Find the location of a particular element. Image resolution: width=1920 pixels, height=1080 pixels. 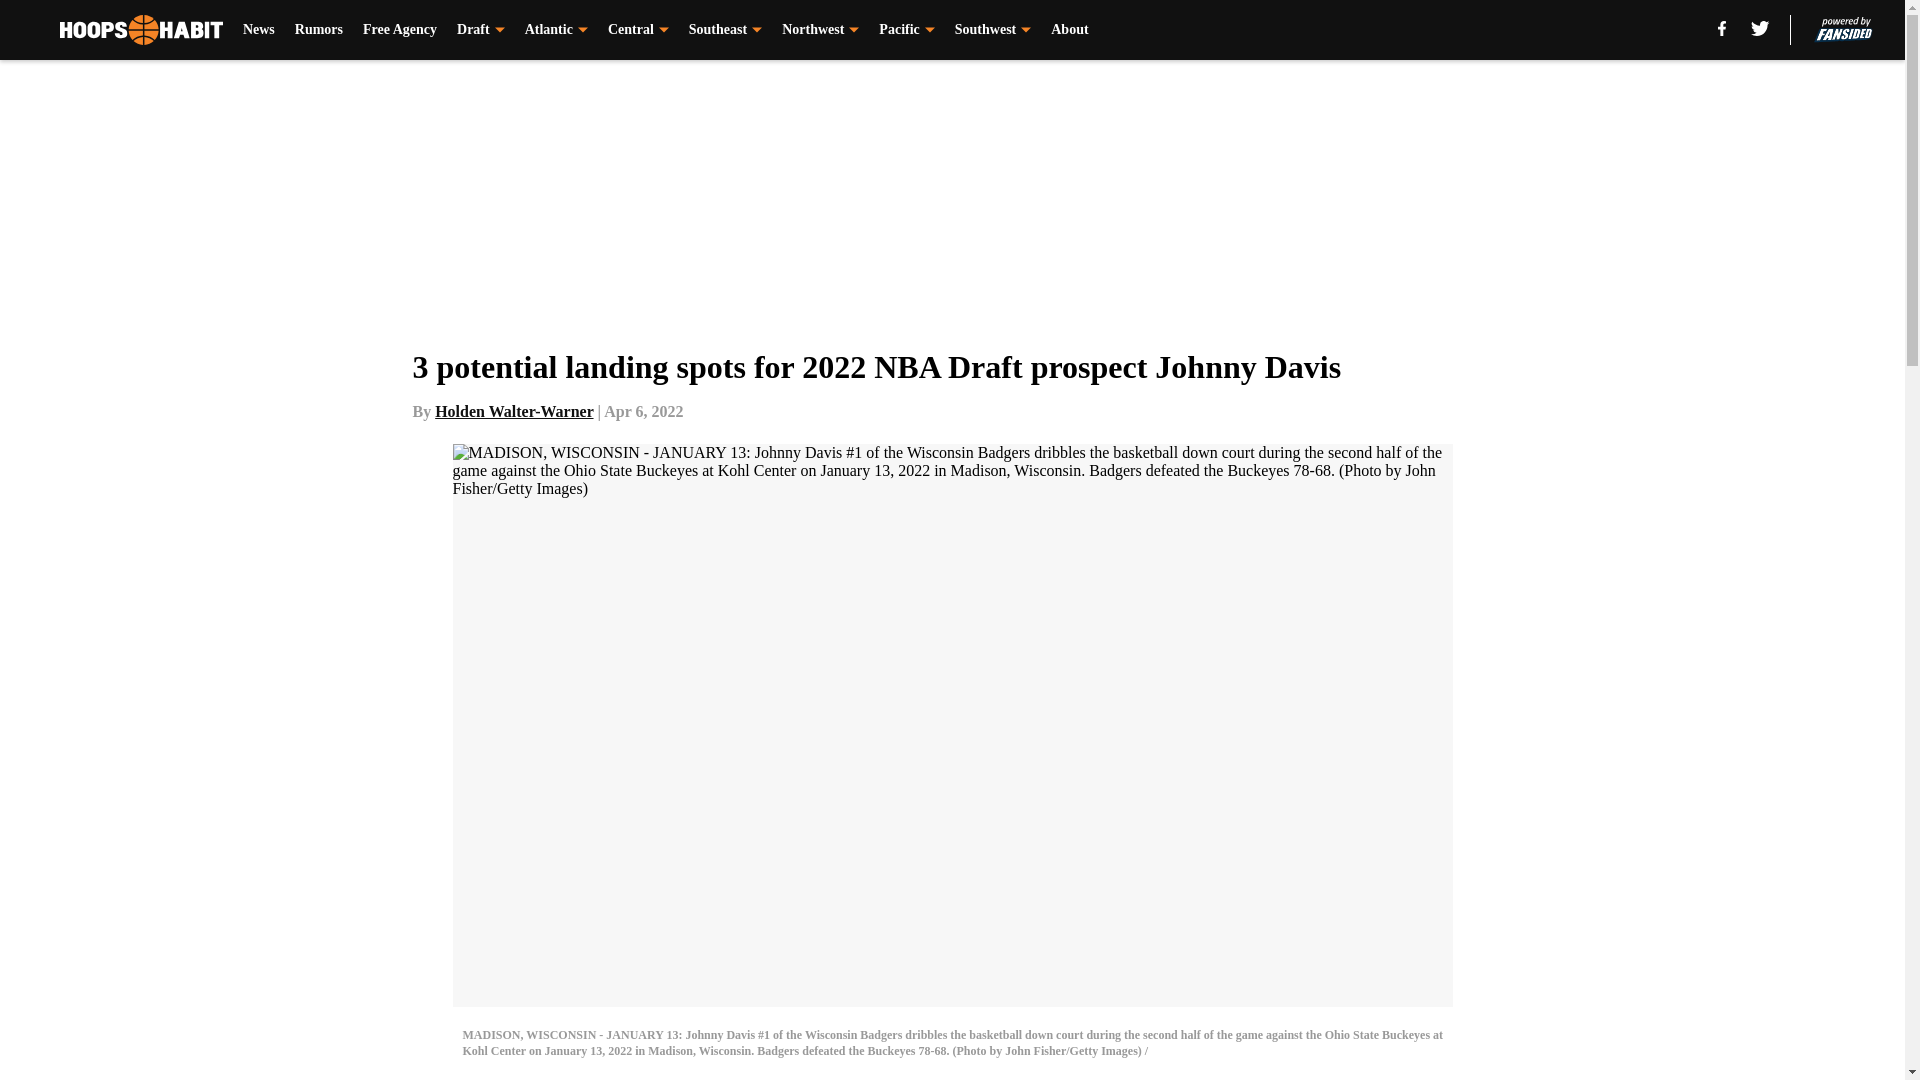

Northwest is located at coordinates (820, 30).